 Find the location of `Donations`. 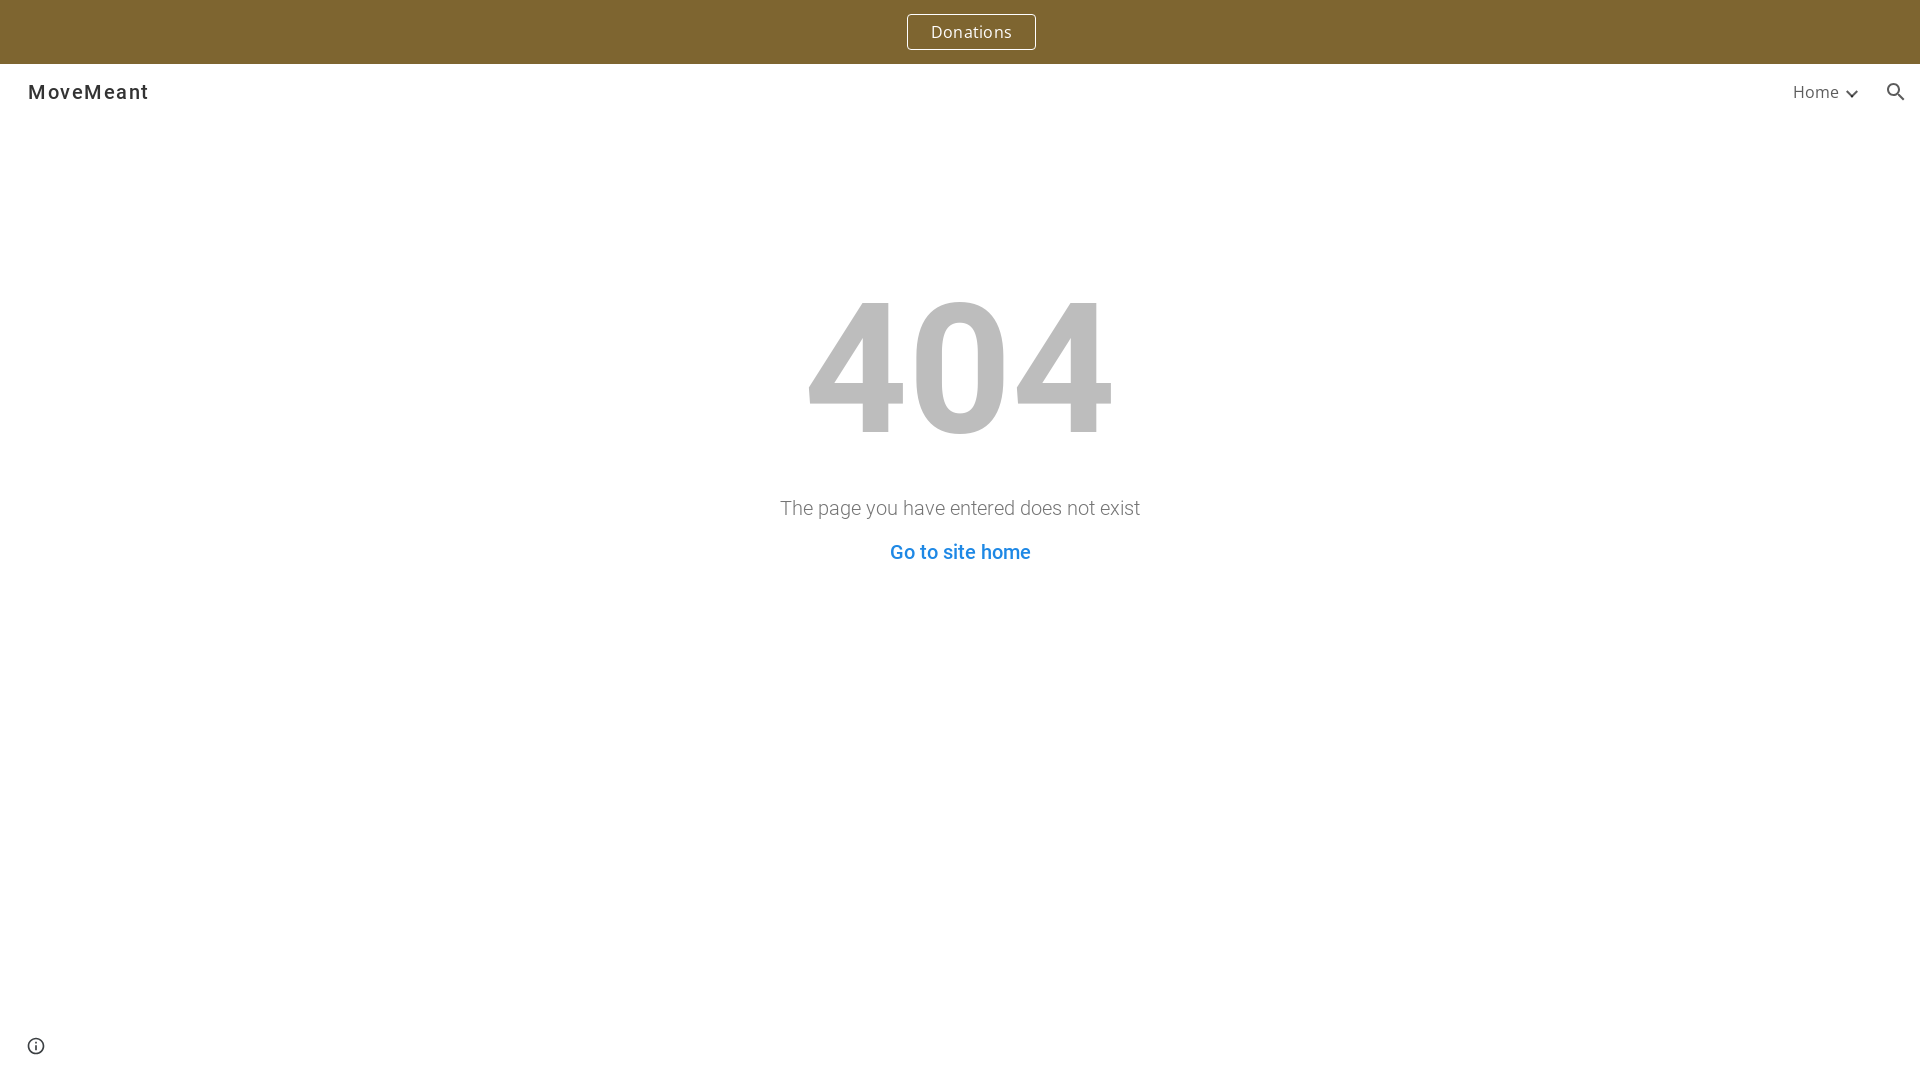

Donations is located at coordinates (972, 32).